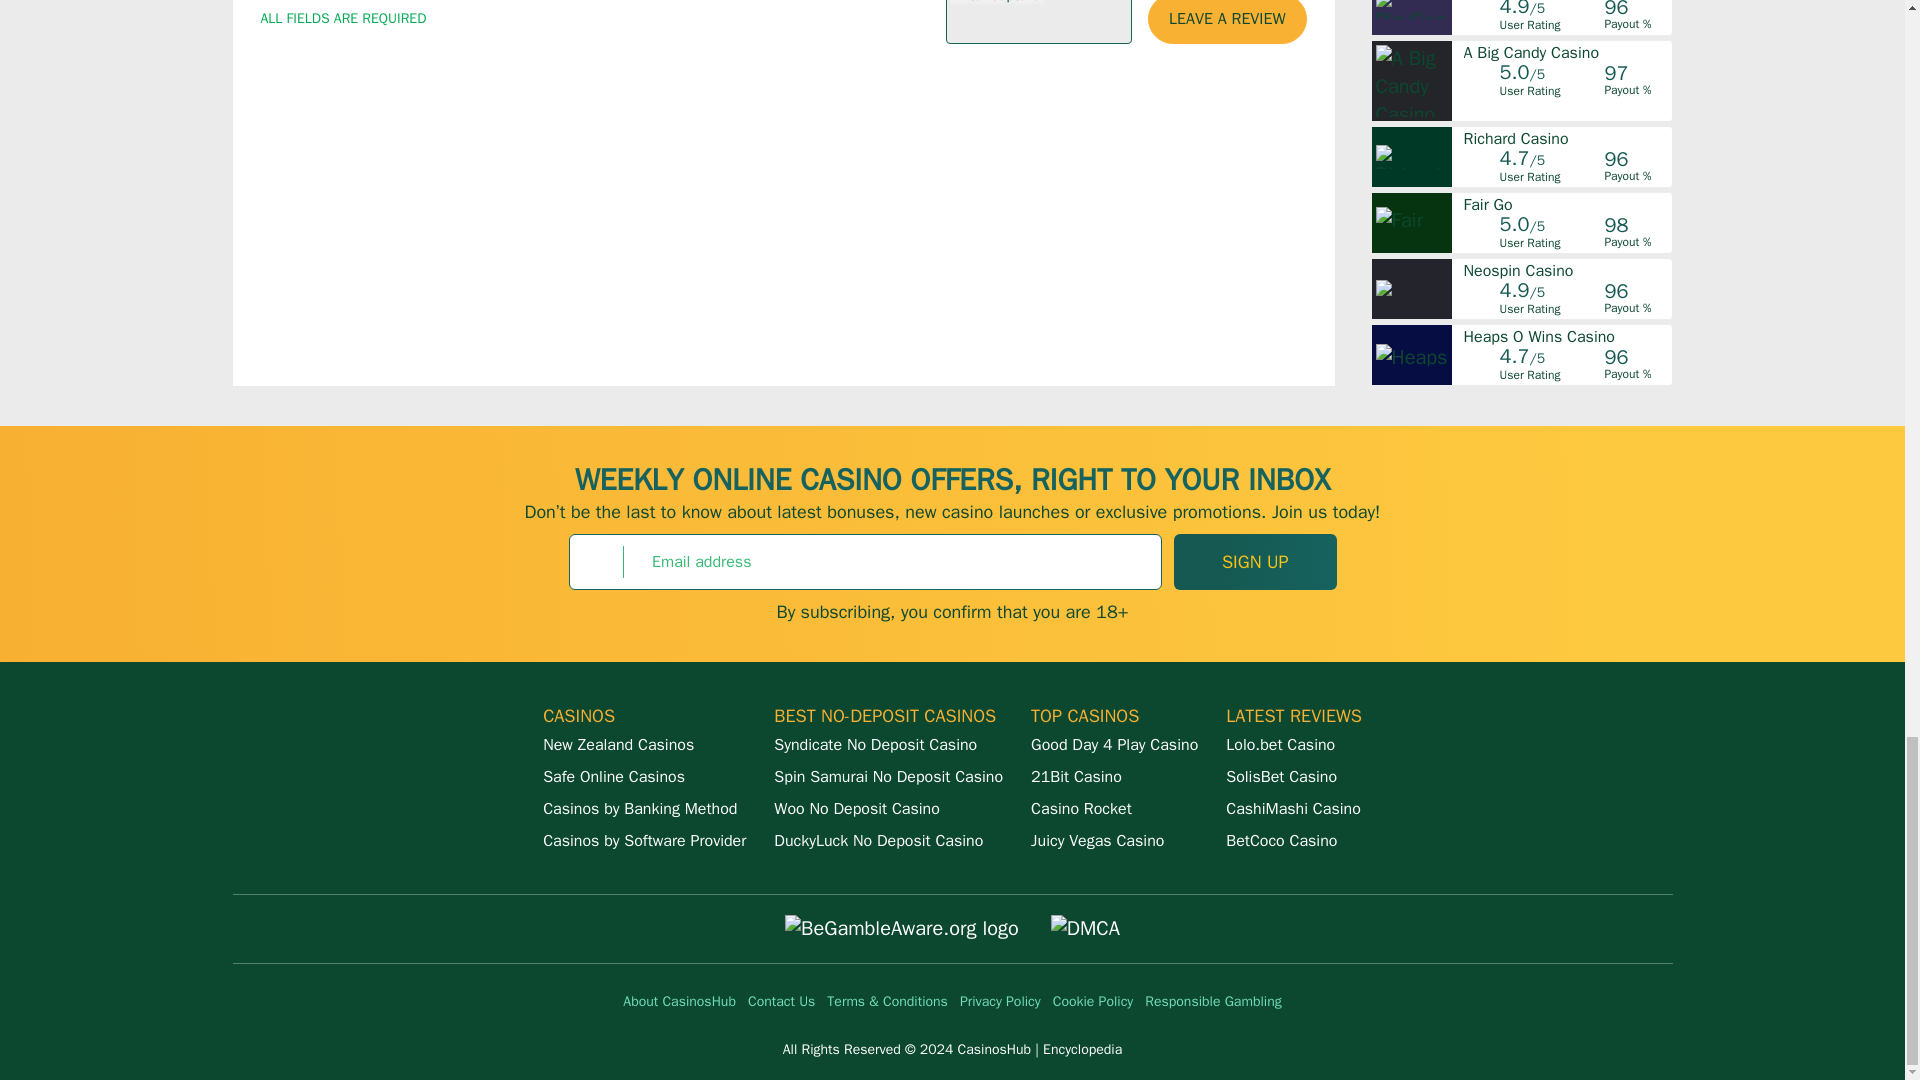 The image size is (1920, 1080). I want to click on Heaps O Wins Casino, so click(1566, 336).